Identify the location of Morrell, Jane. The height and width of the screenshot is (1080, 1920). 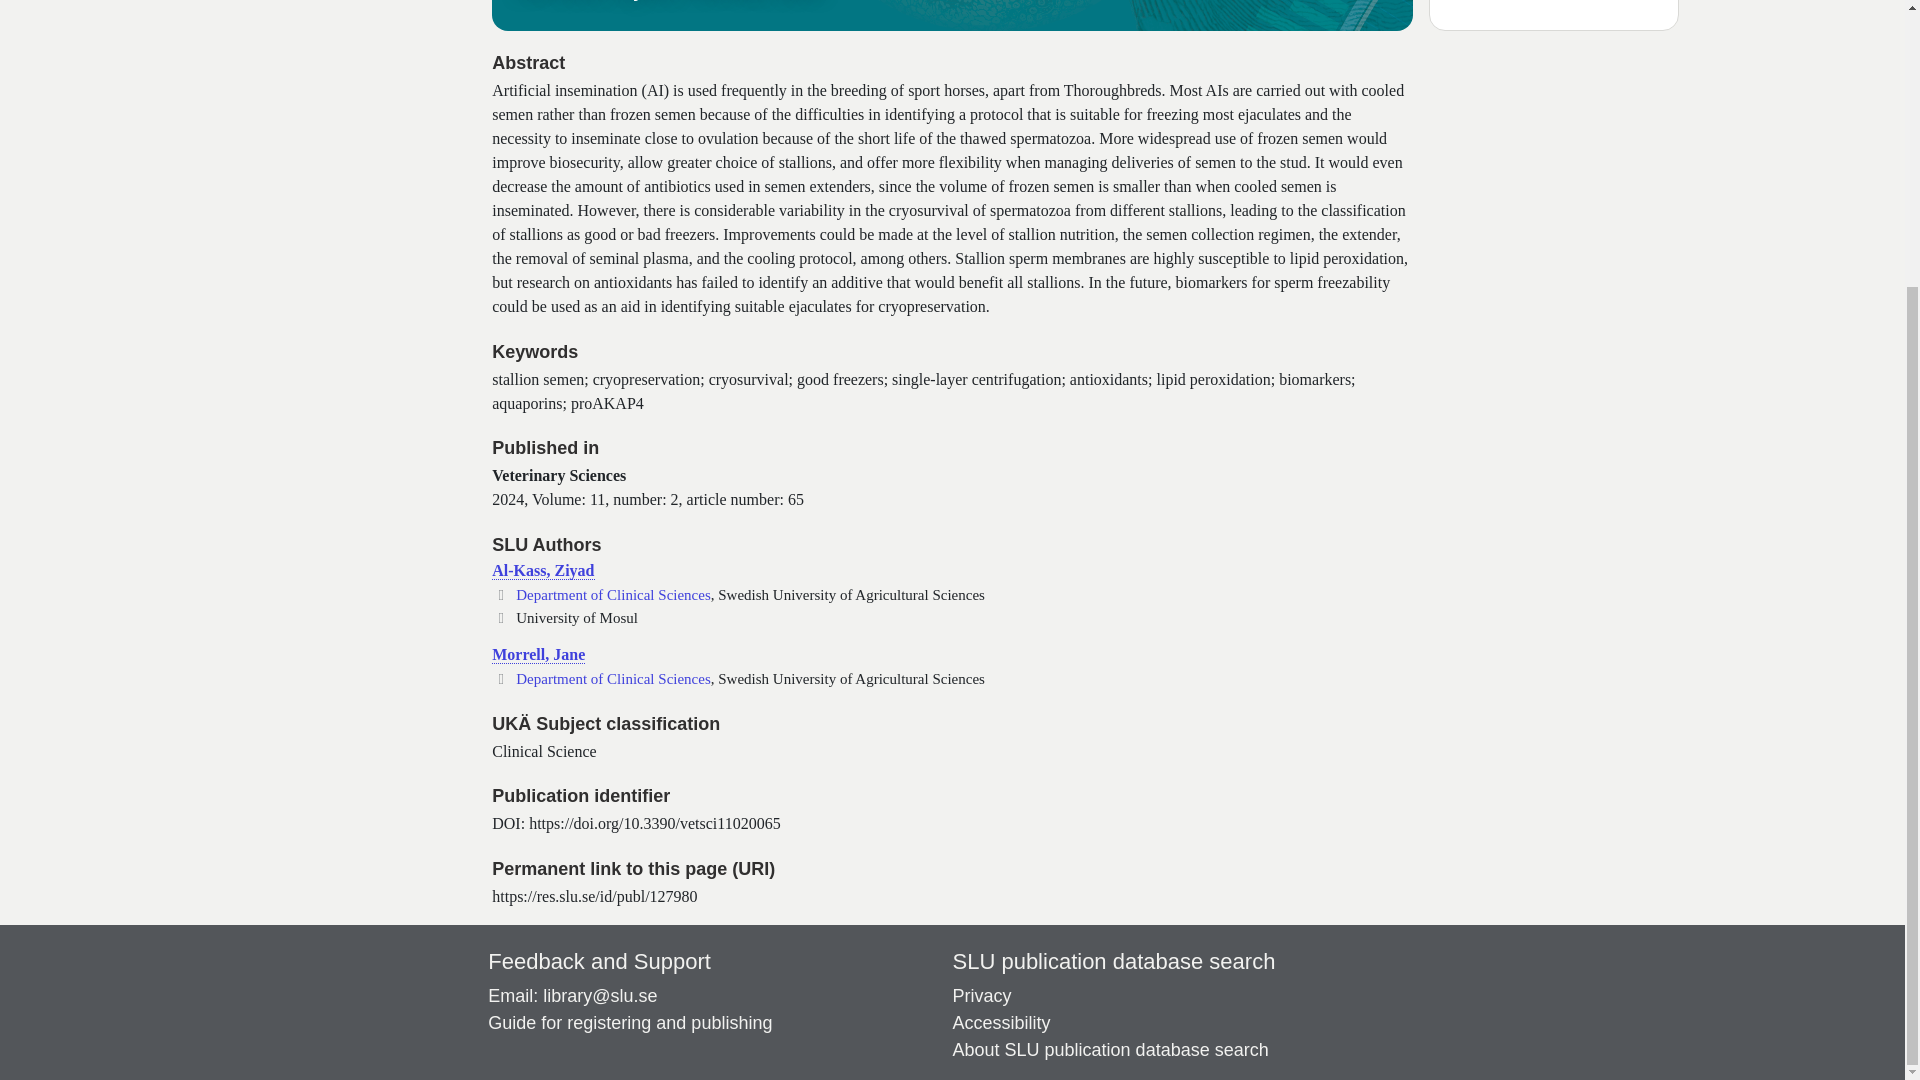
(538, 654).